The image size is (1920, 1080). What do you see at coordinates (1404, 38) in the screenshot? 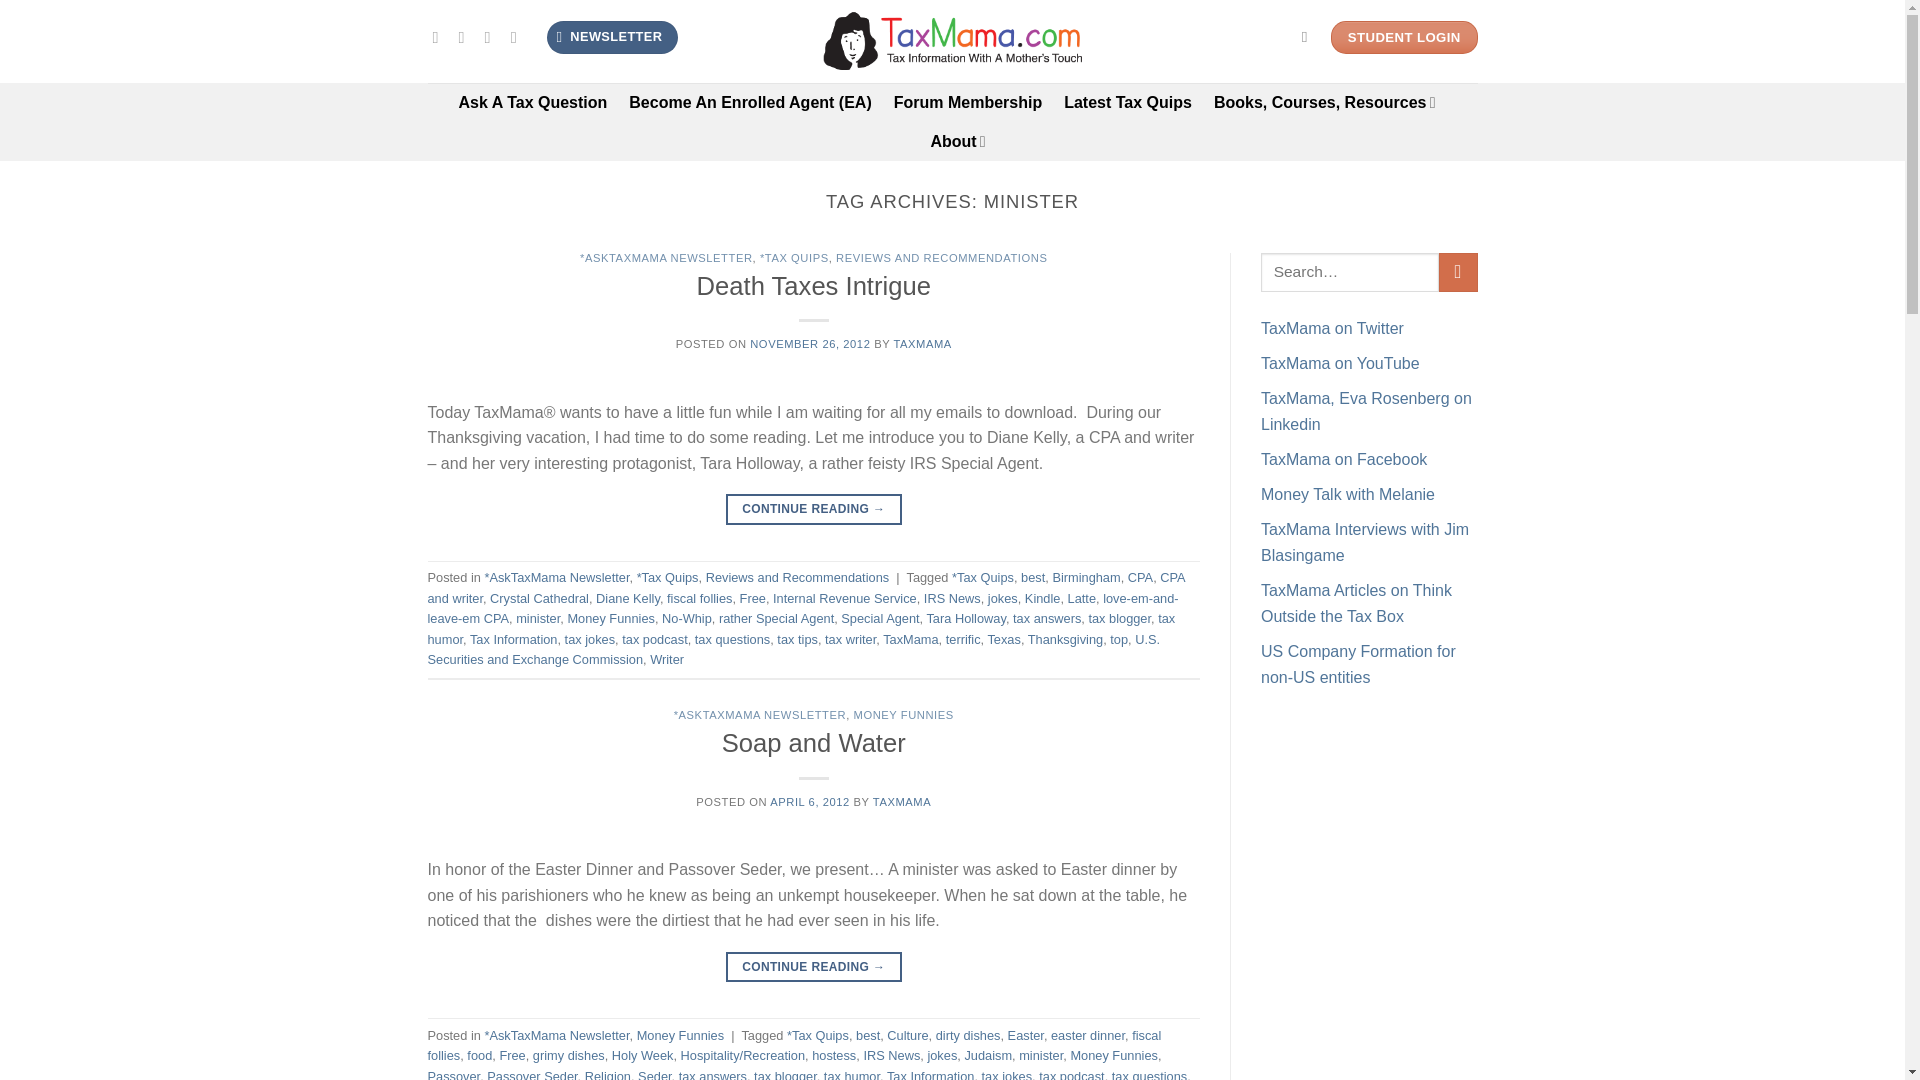
I see `STUDENT LOGIN` at bounding box center [1404, 38].